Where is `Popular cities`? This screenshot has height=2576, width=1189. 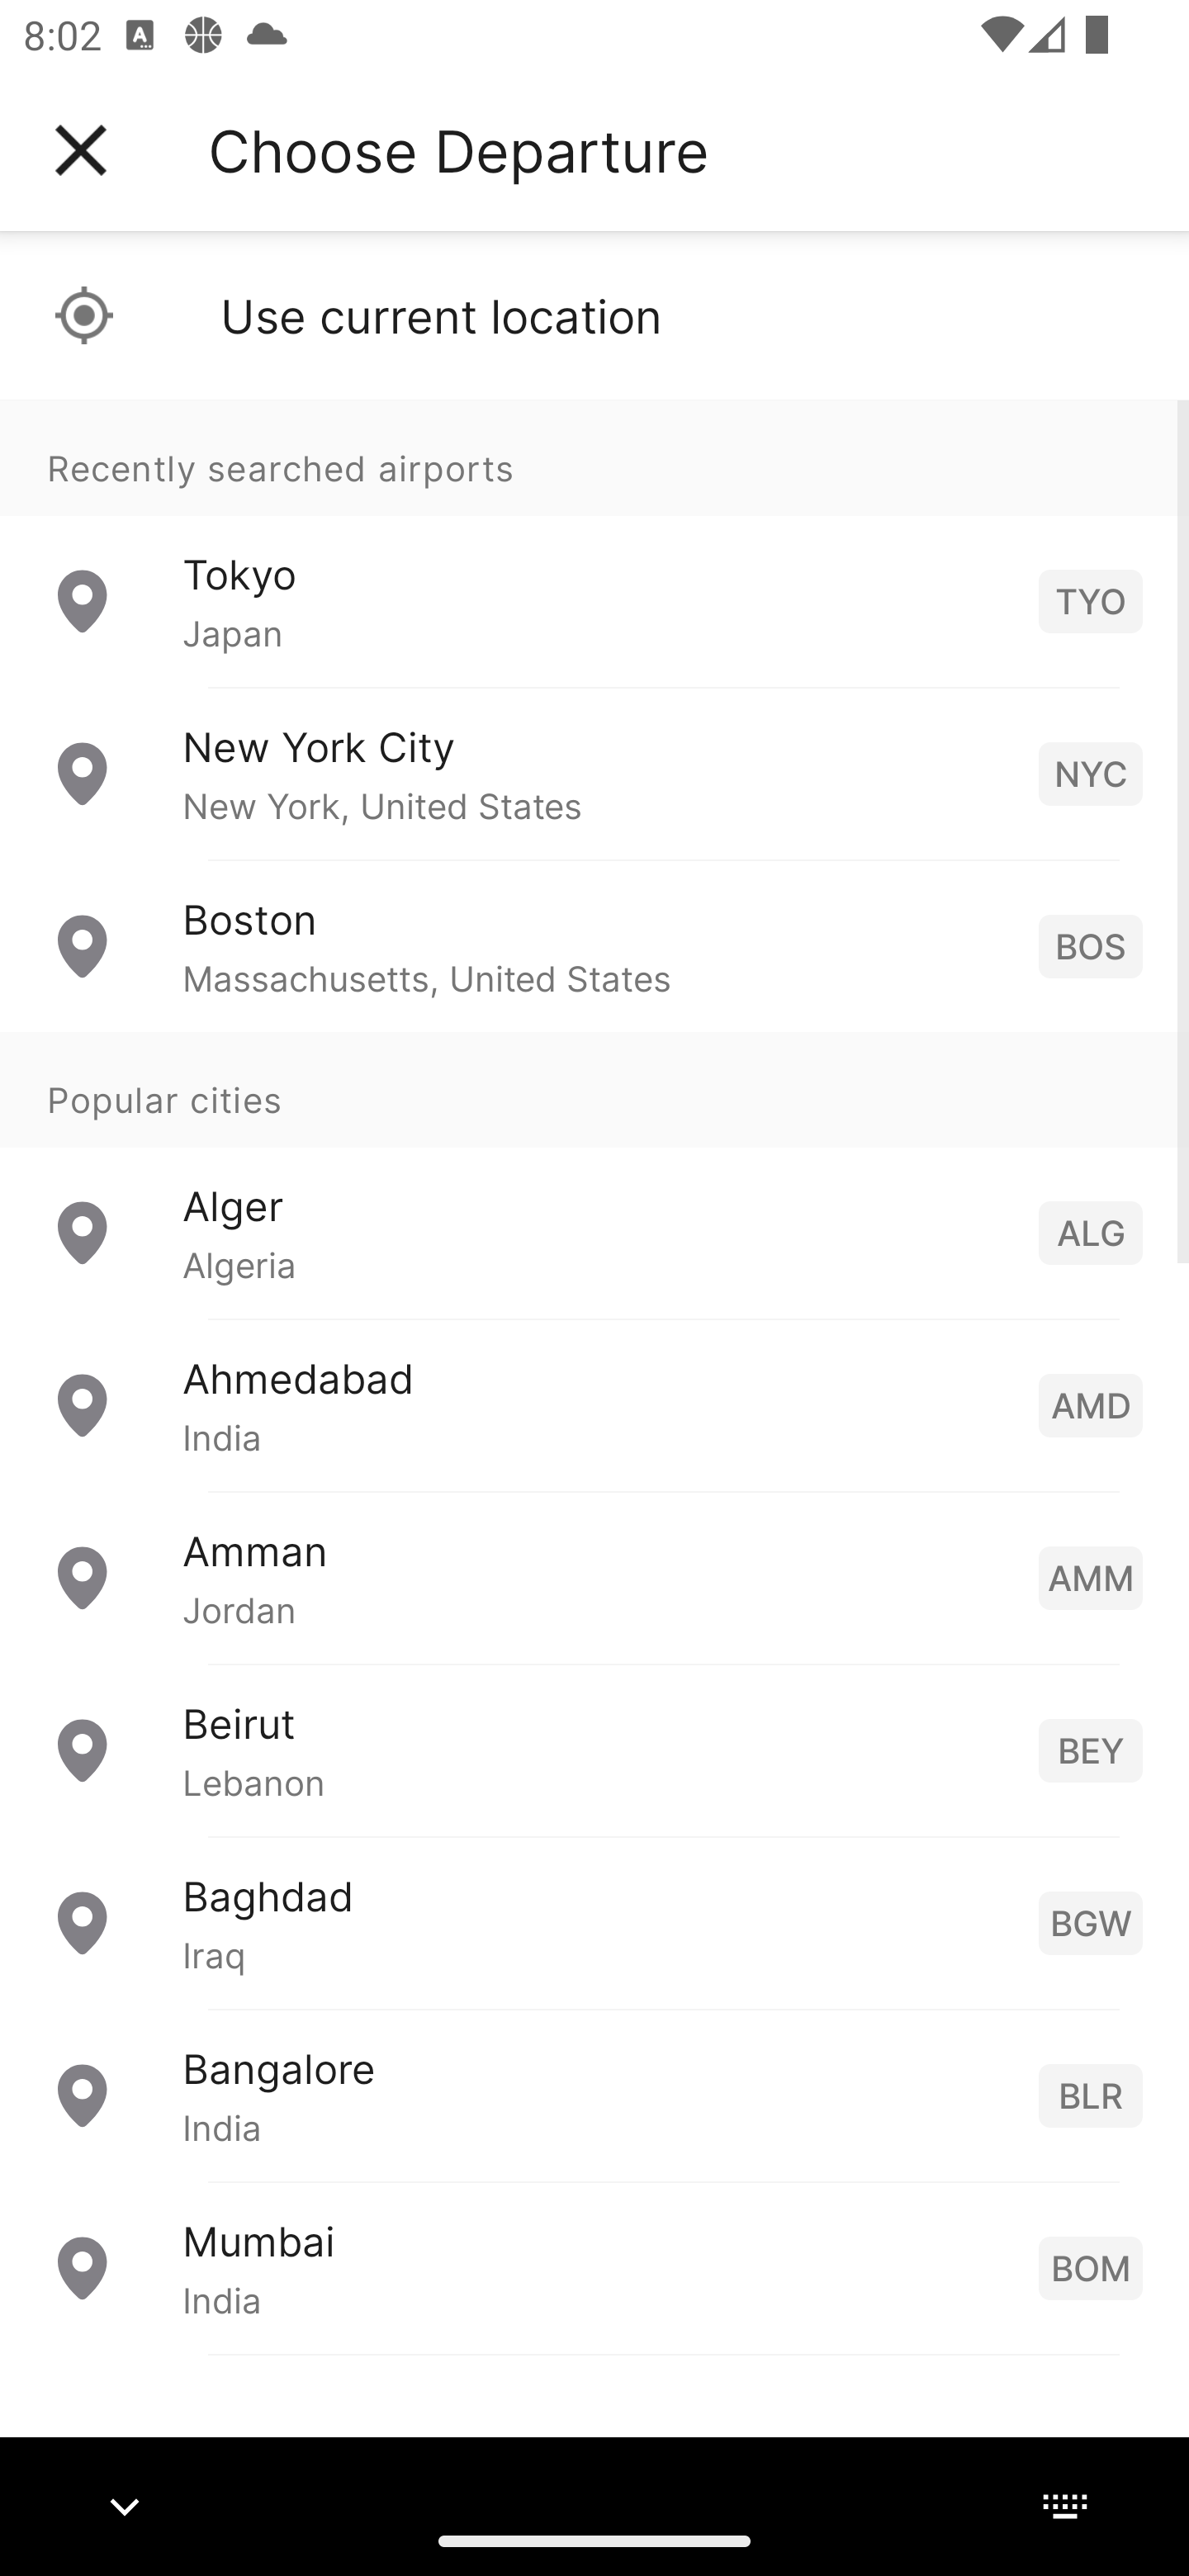 Popular cities is located at coordinates (594, 1091).